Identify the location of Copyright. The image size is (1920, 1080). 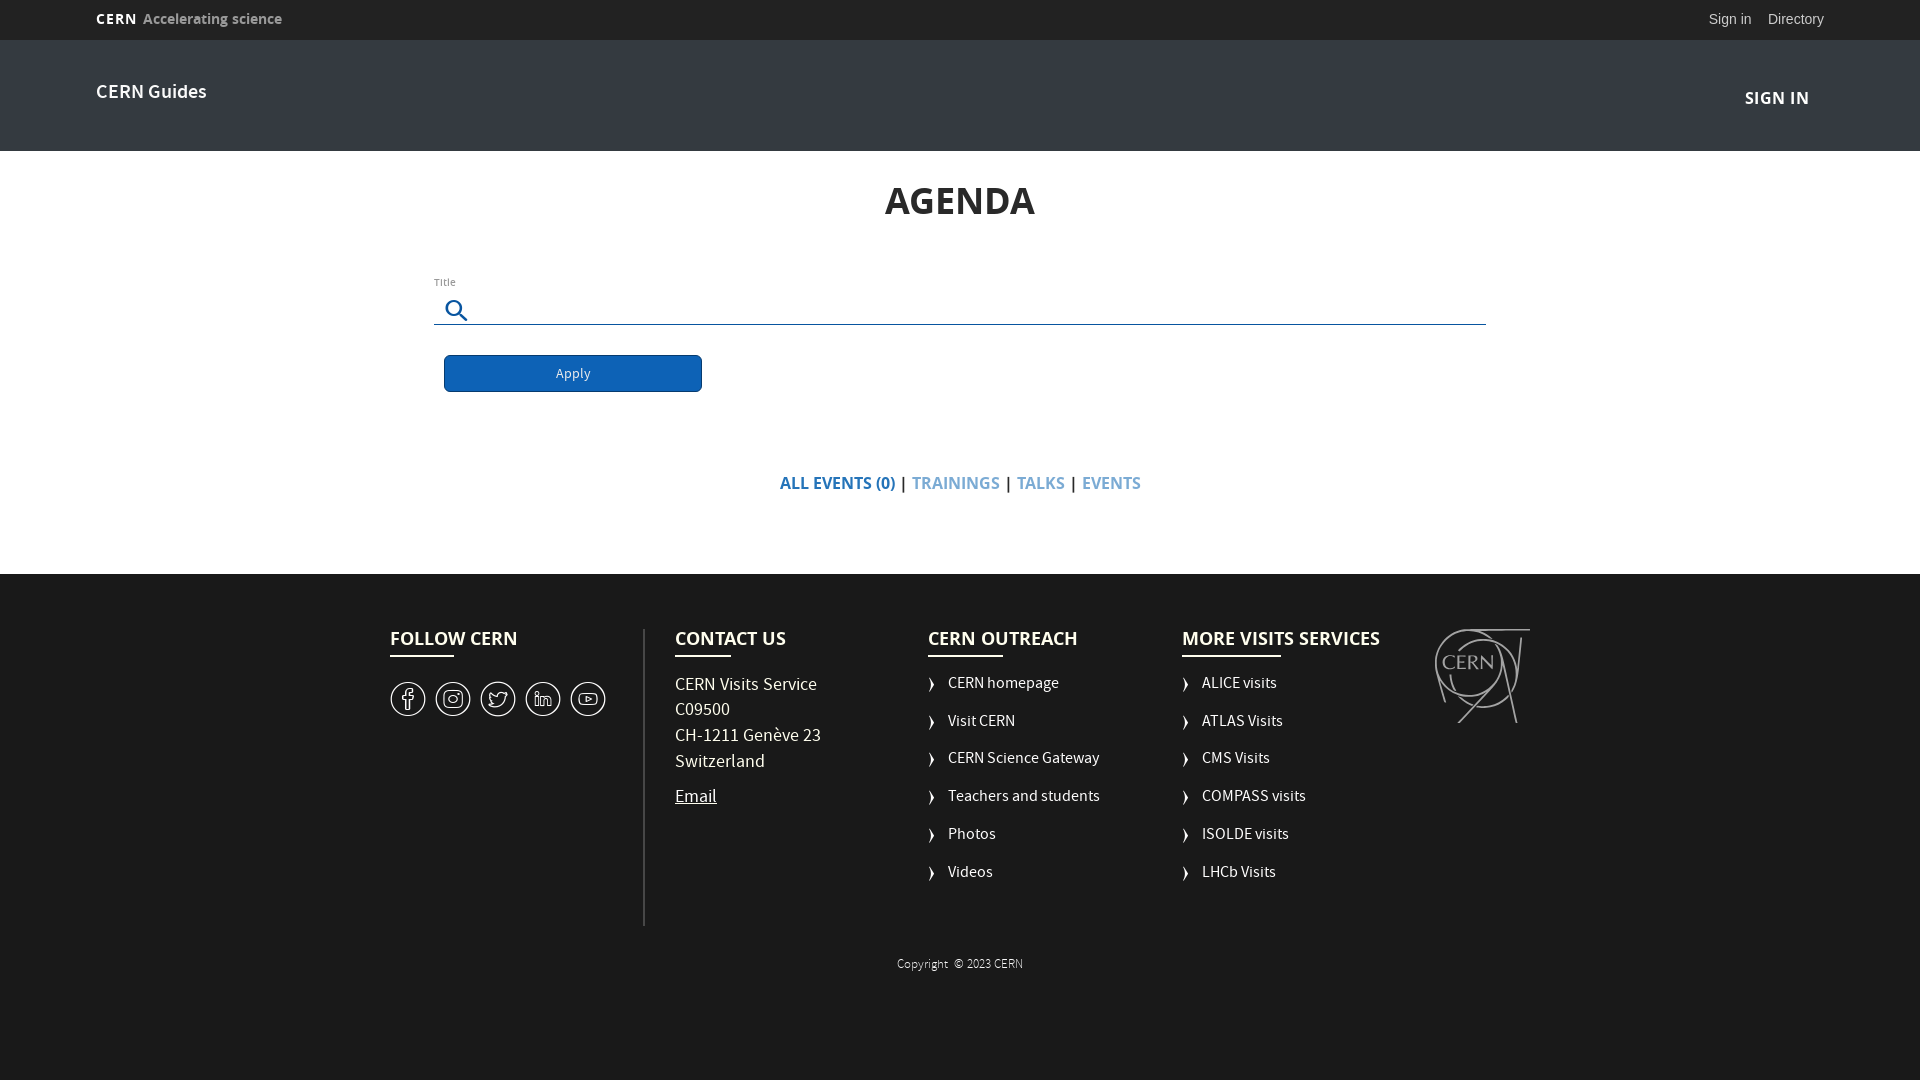
(924, 966).